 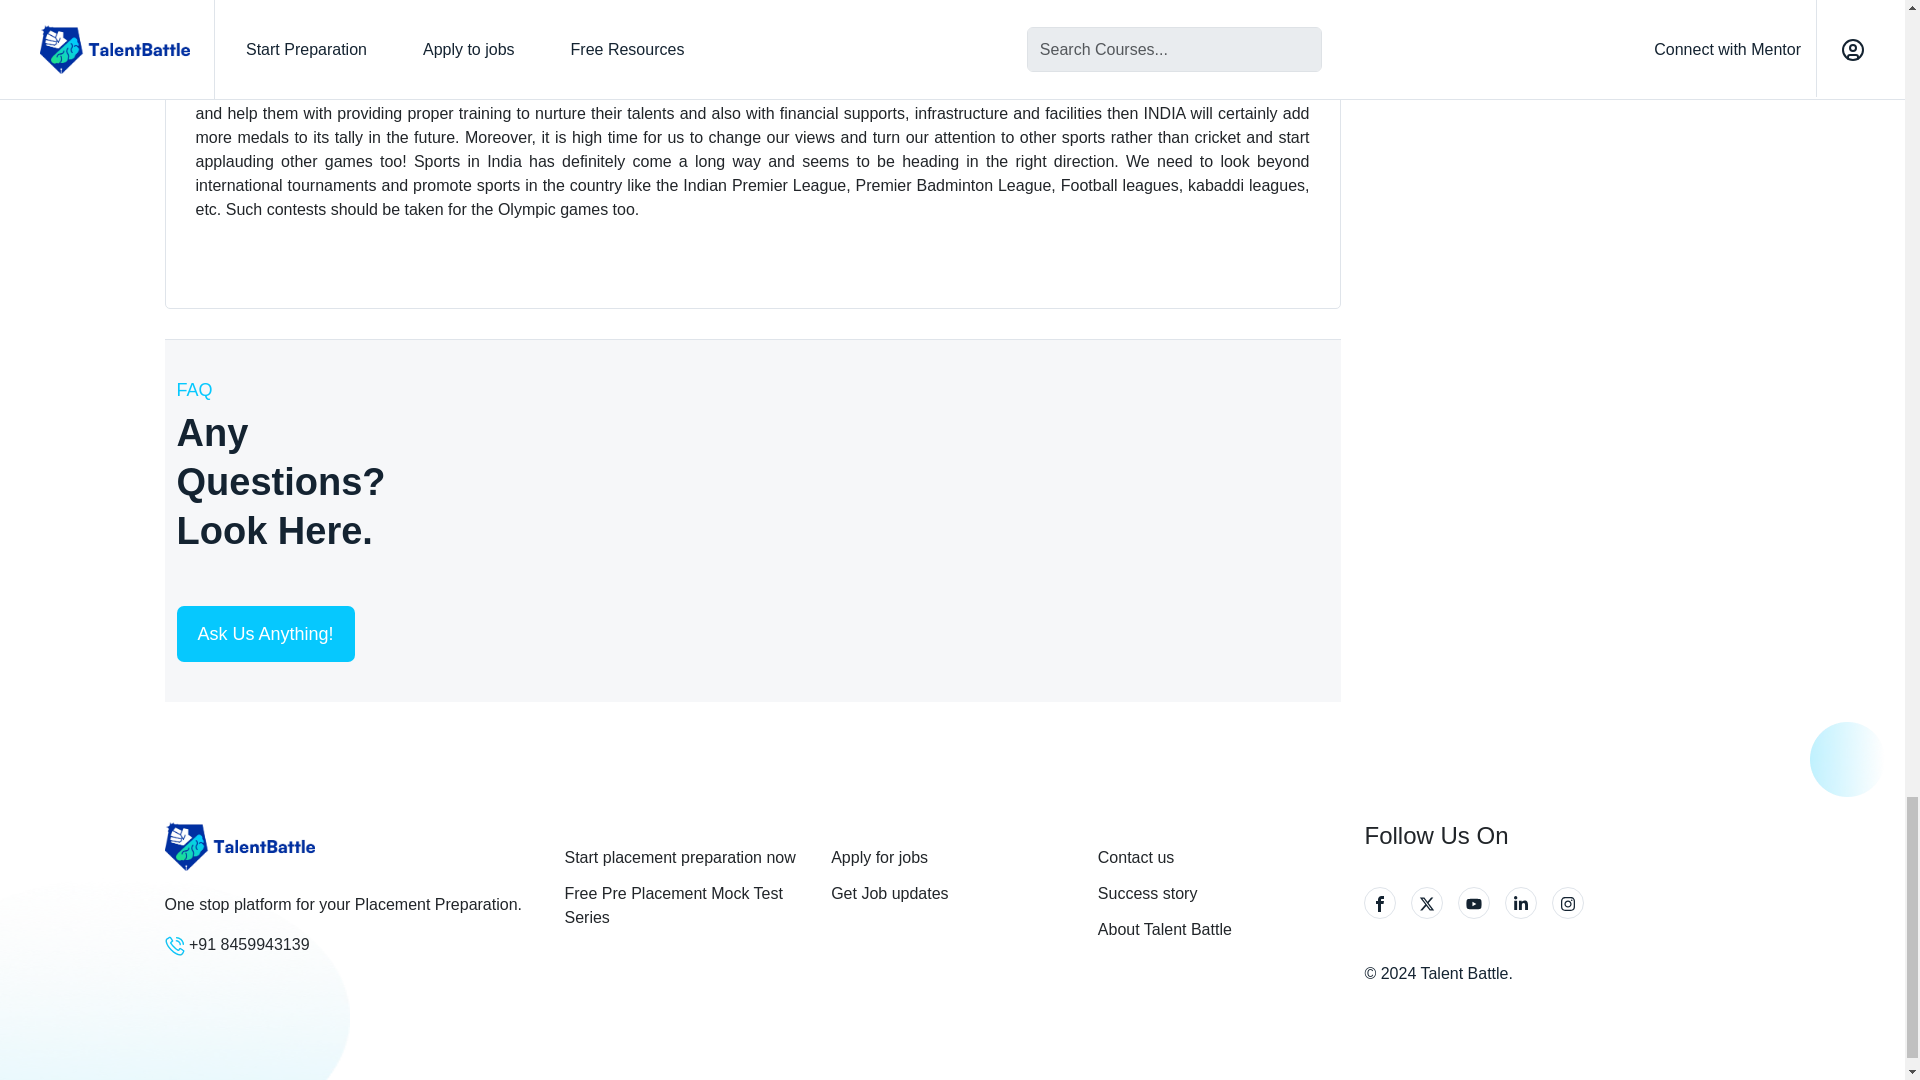 What do you see at coordinates (1219, 894) in the screenshot?
I see `Success story` at bounding box center [1219, 894].